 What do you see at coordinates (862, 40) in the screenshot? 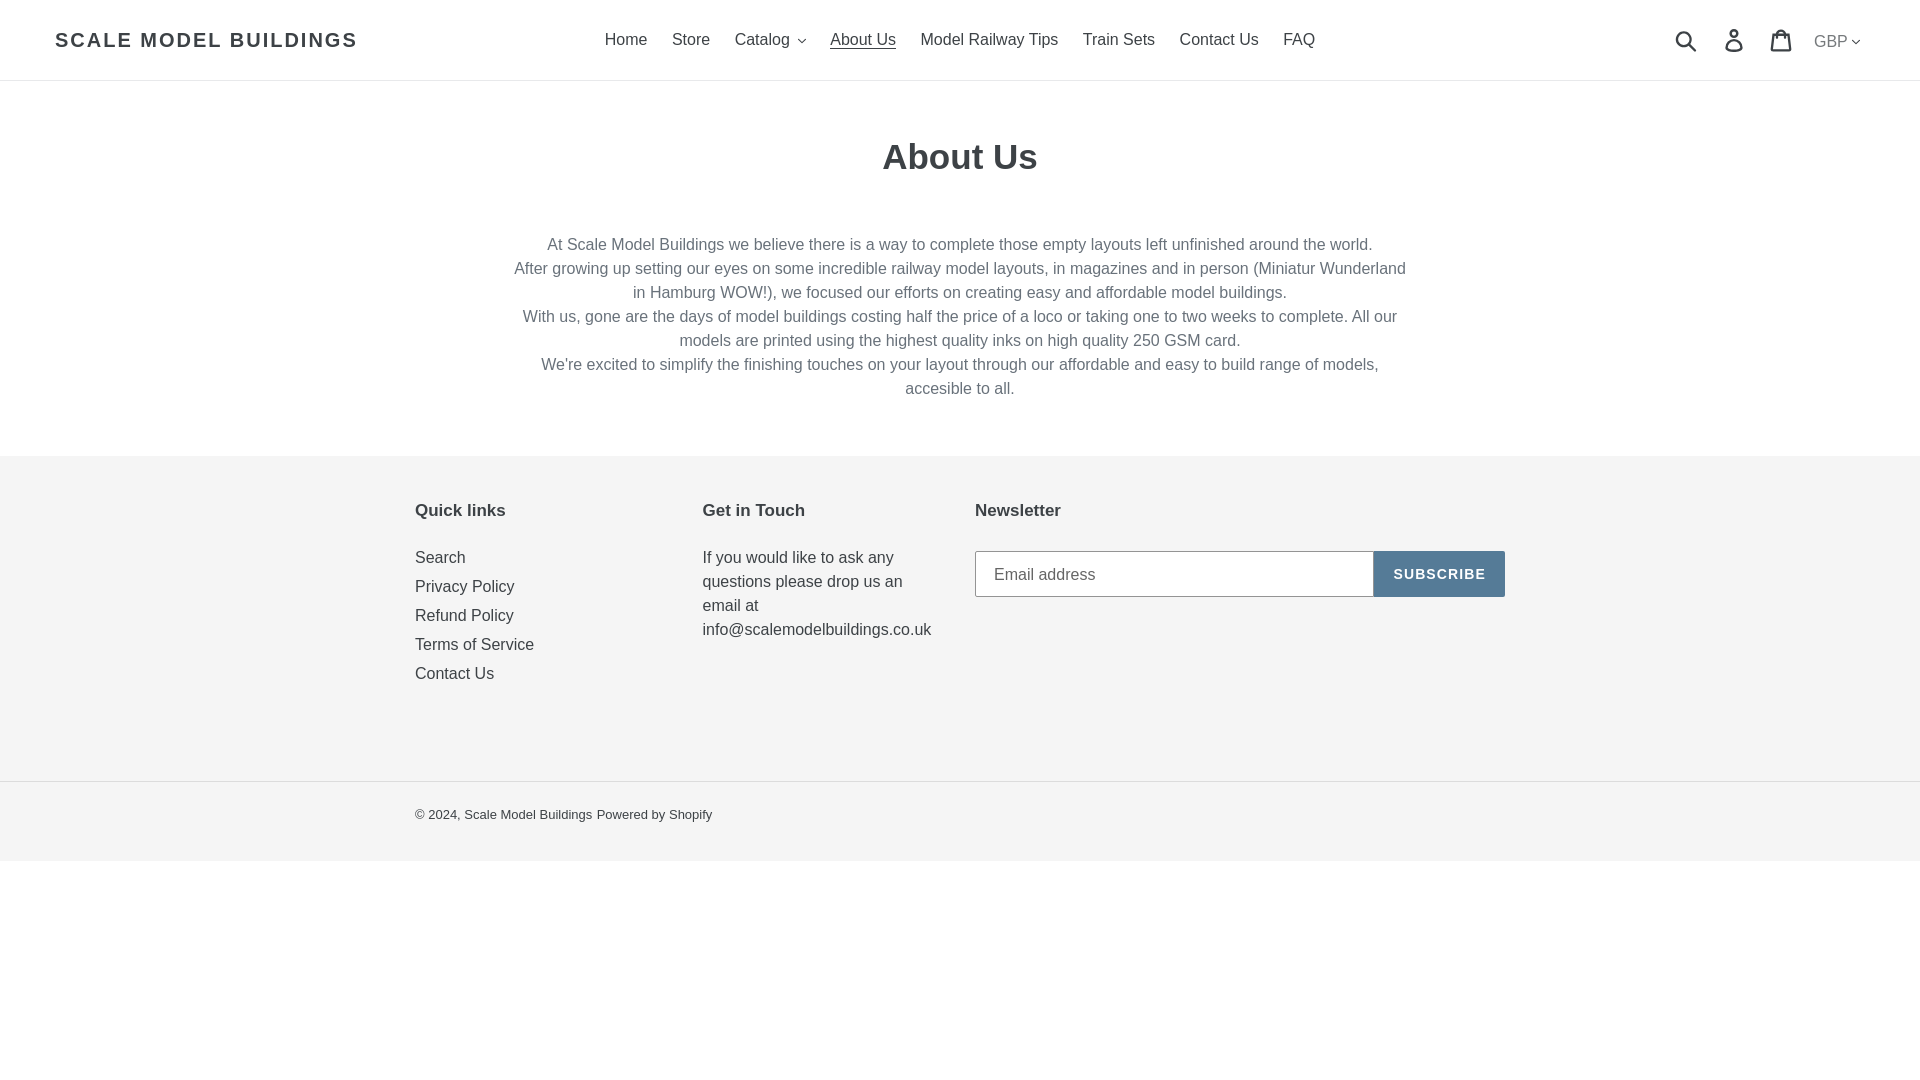
I see `About Us` at bounding box center [862, 40].